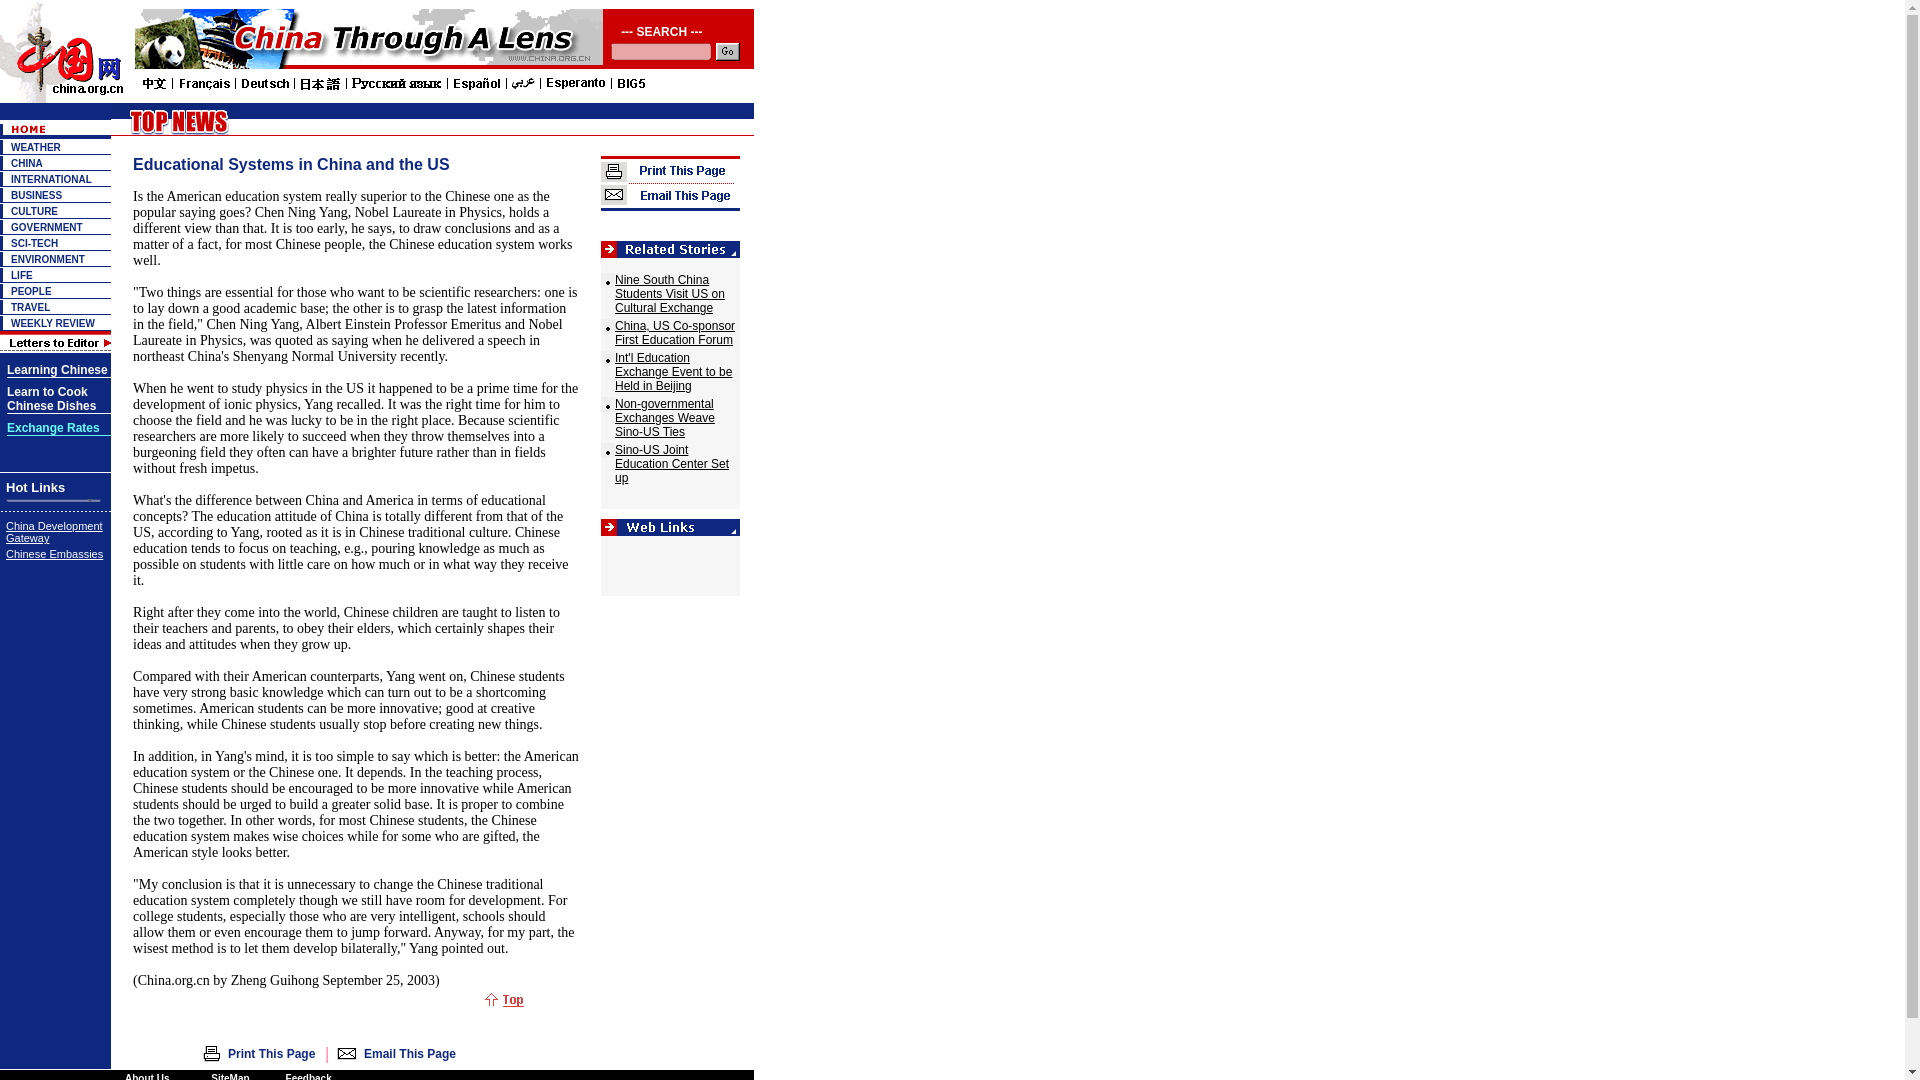 This screenshot has width=1920, height=1080. I want to click on Learning Chinese, so click(57, 370).